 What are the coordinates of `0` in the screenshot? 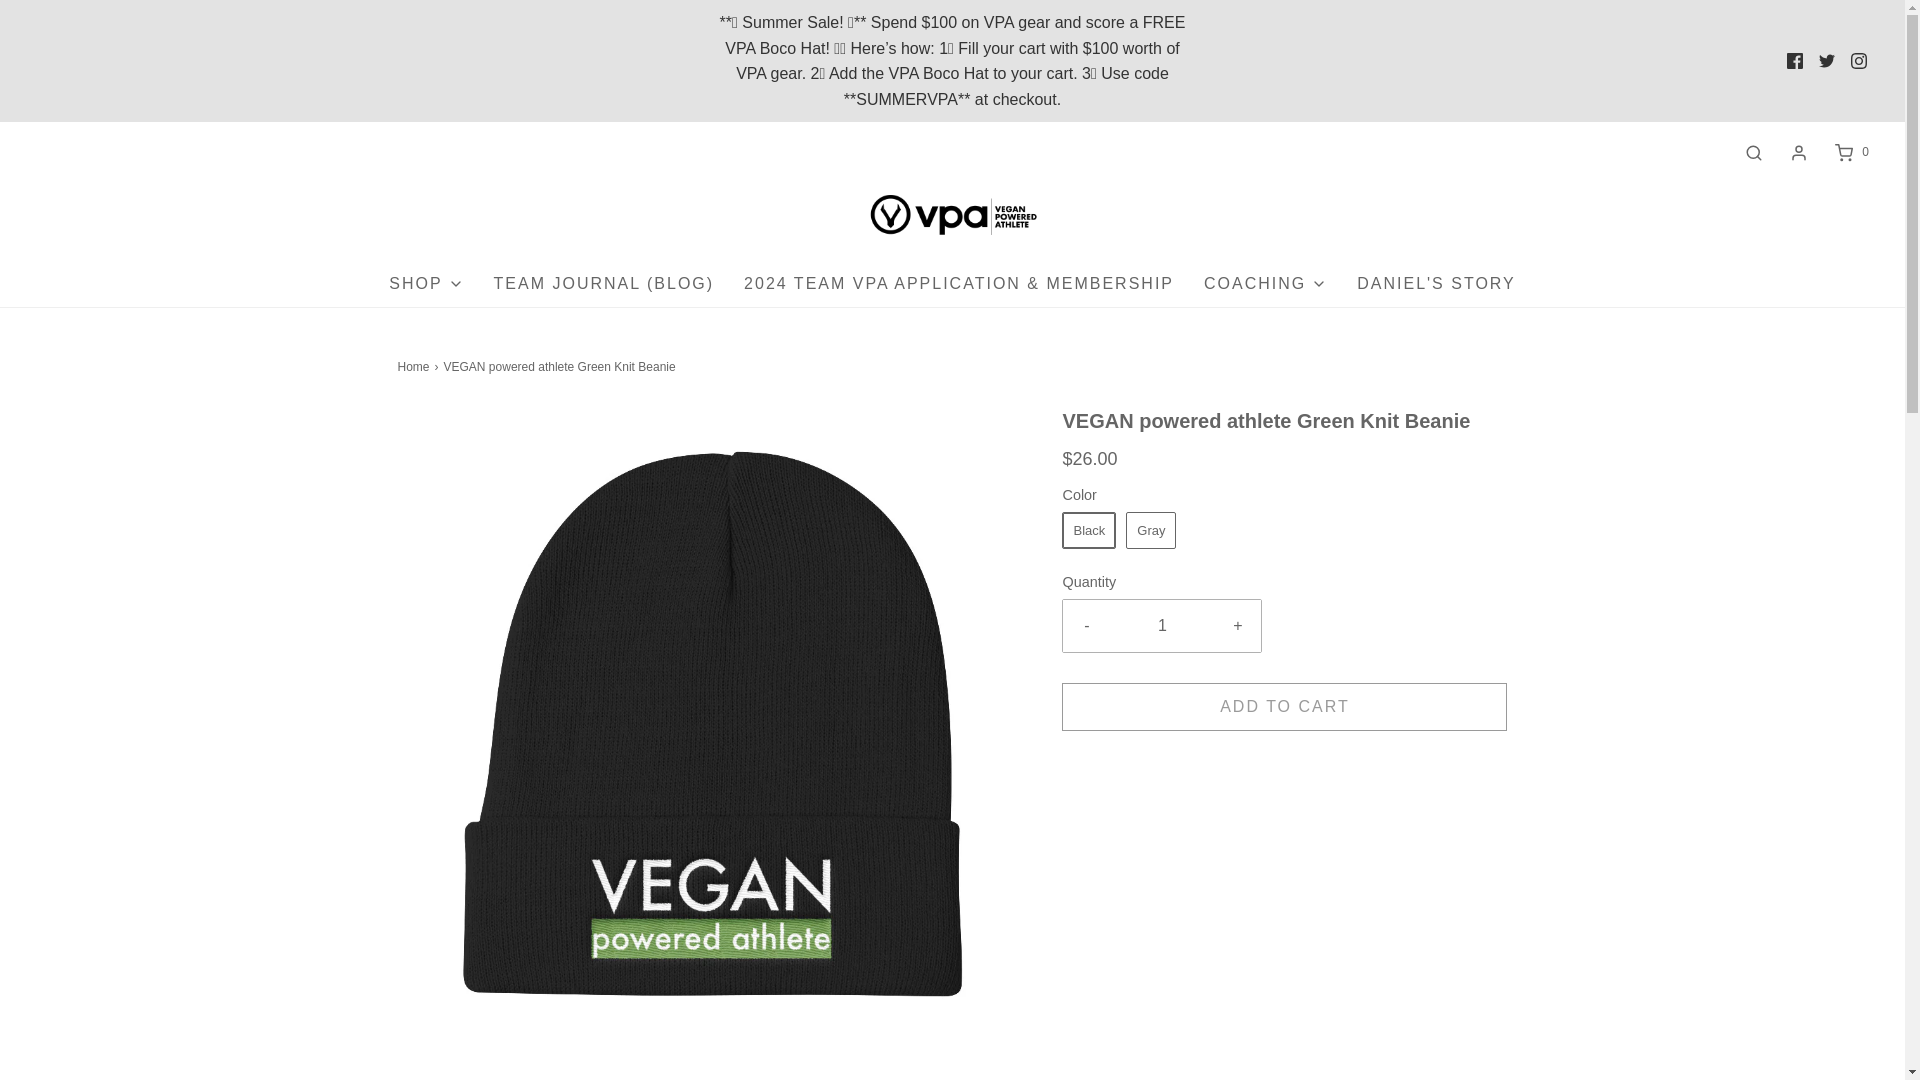 It's located at (1850, 152).